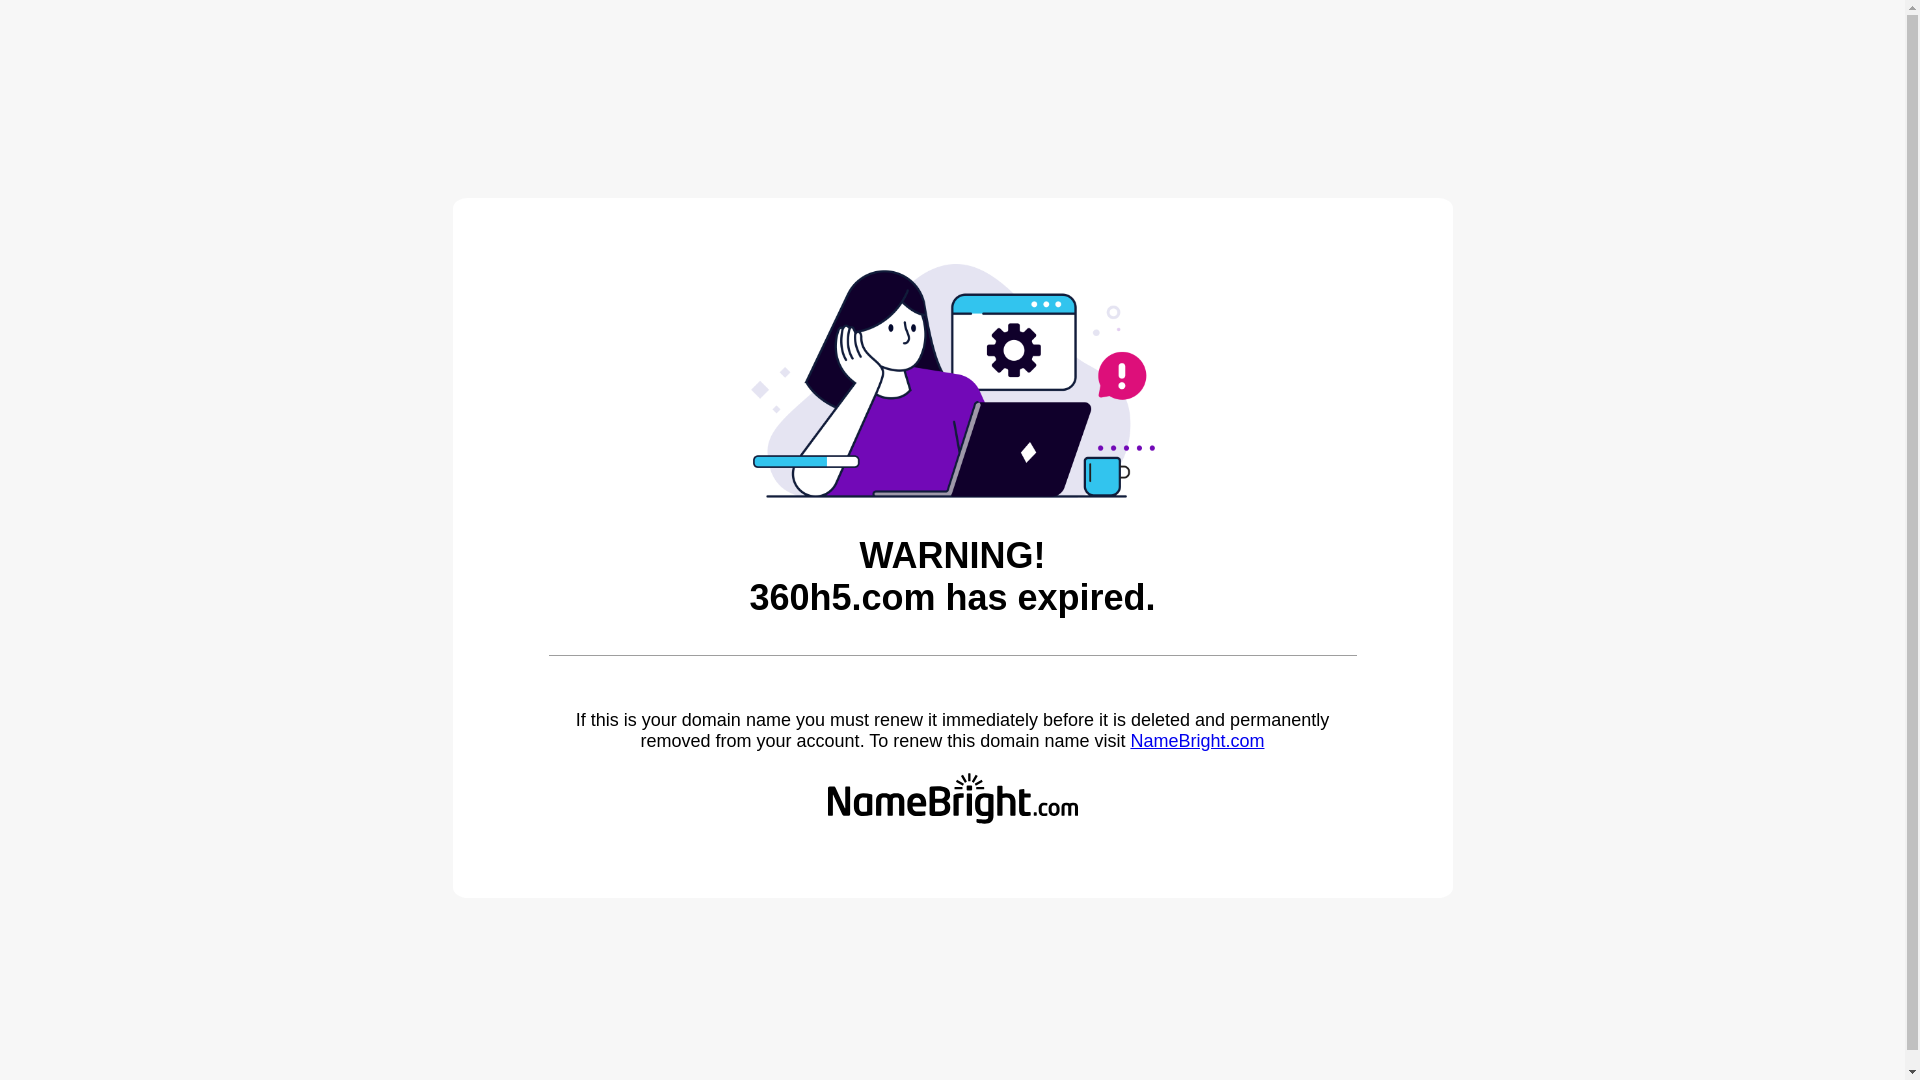  What do you see at coordinates (1197, 741) in the screenshot?
I see `NameBright.com` at bounding box center [1197, 741].